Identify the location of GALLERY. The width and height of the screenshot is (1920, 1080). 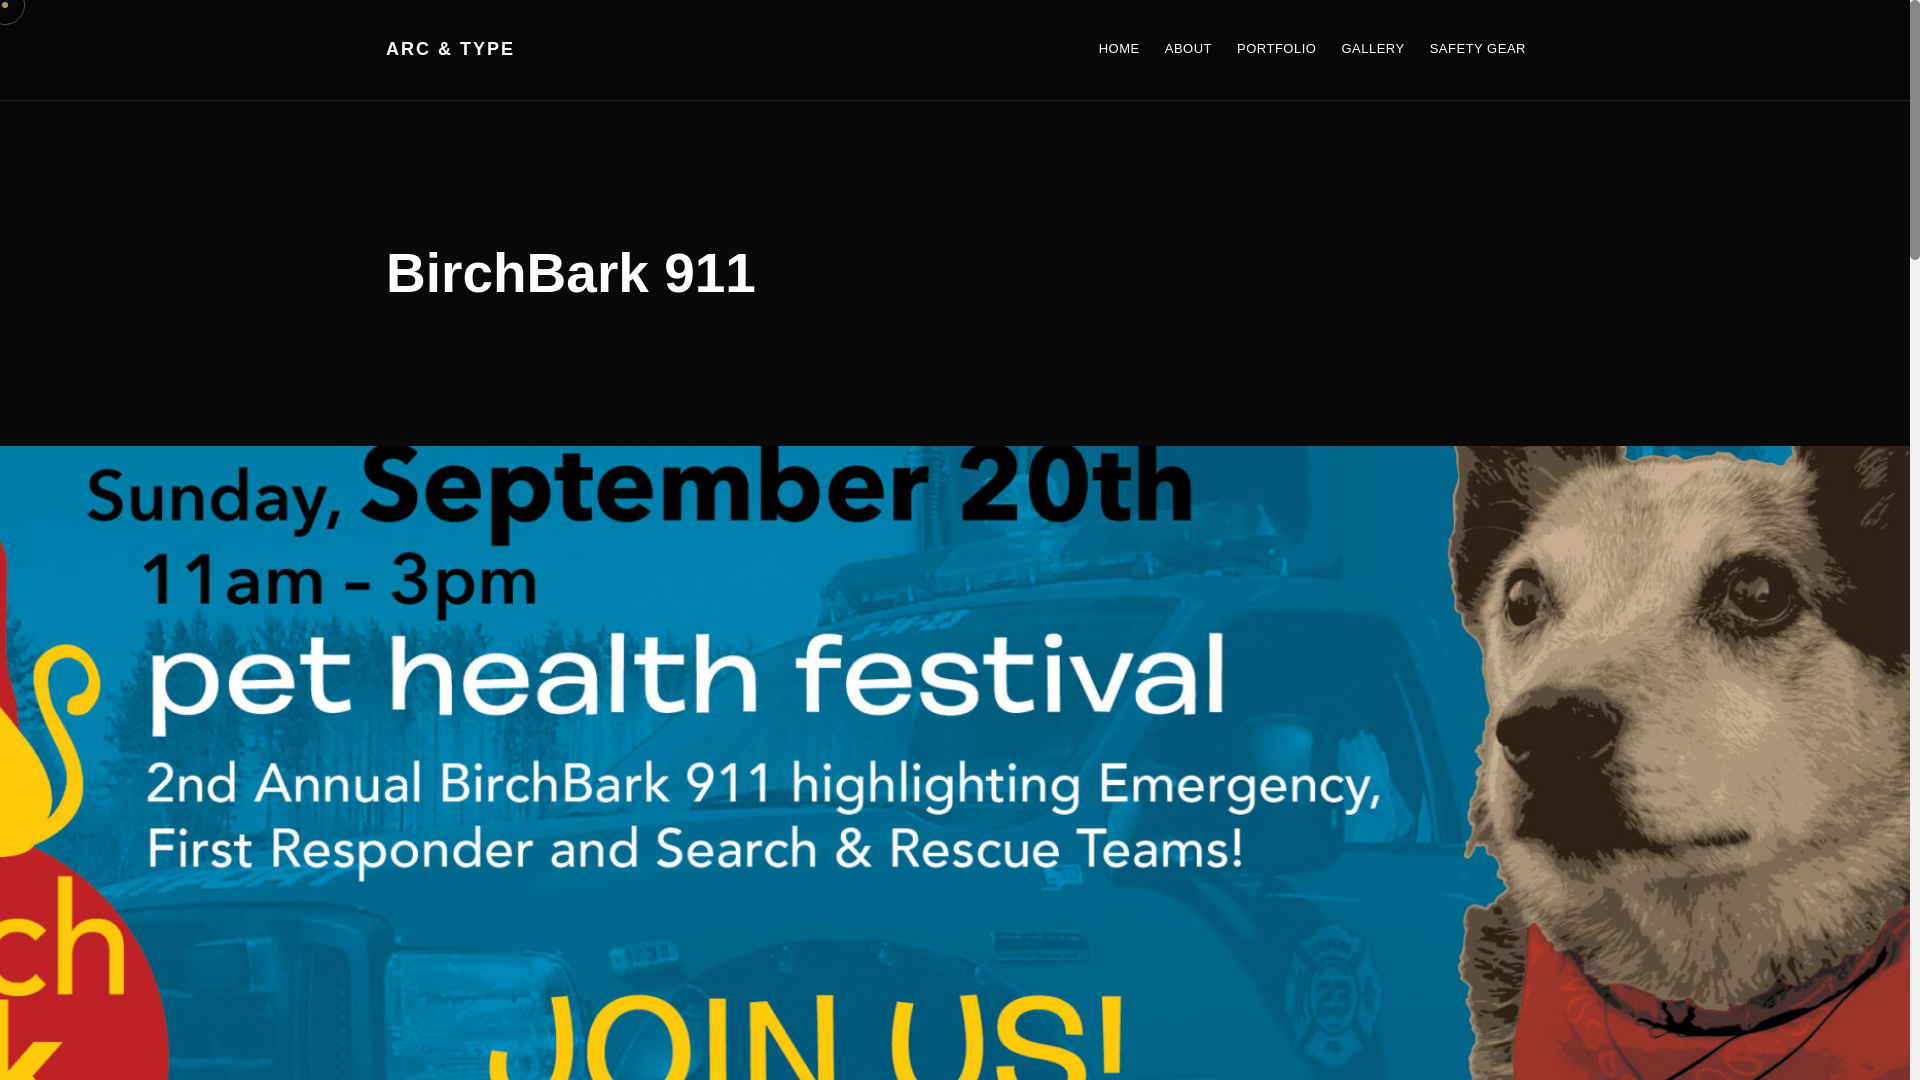
(1359, 50).